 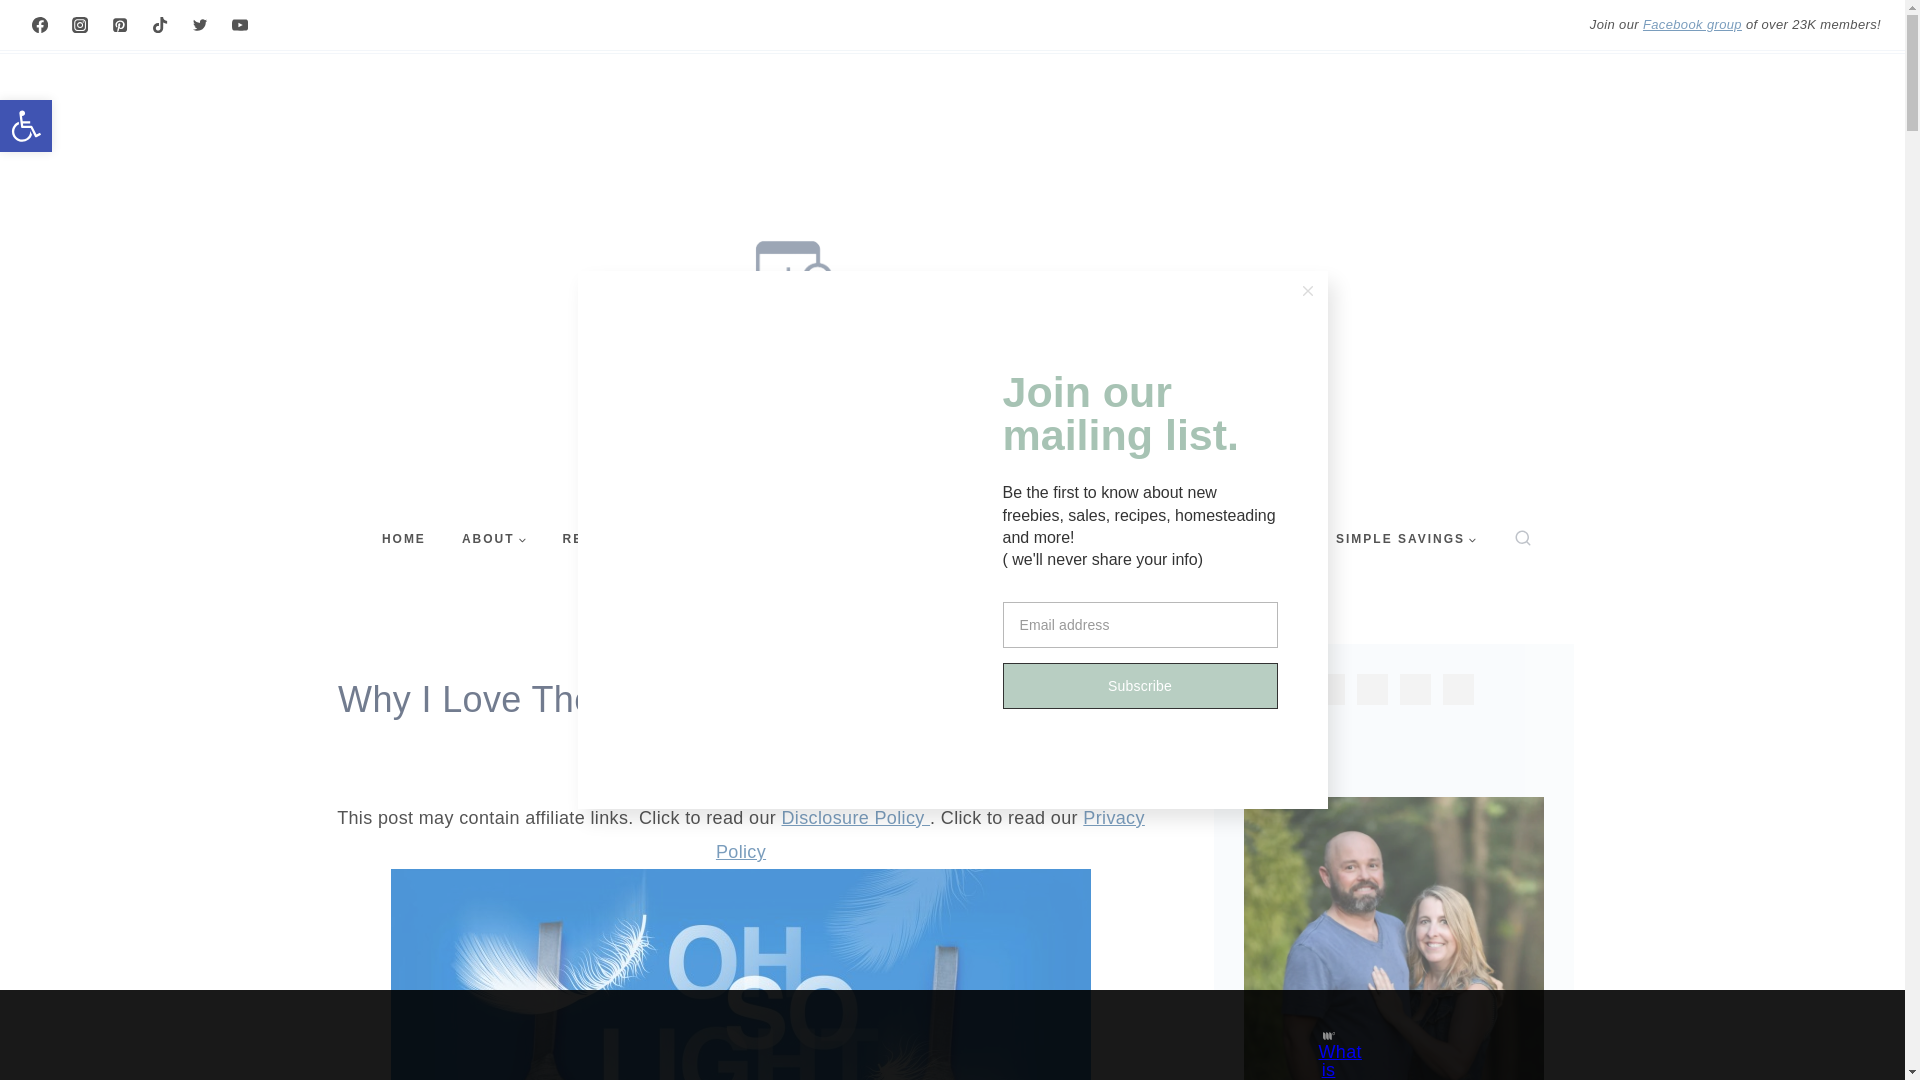 I want to click on Facebook group, so click(x=26, y=126).